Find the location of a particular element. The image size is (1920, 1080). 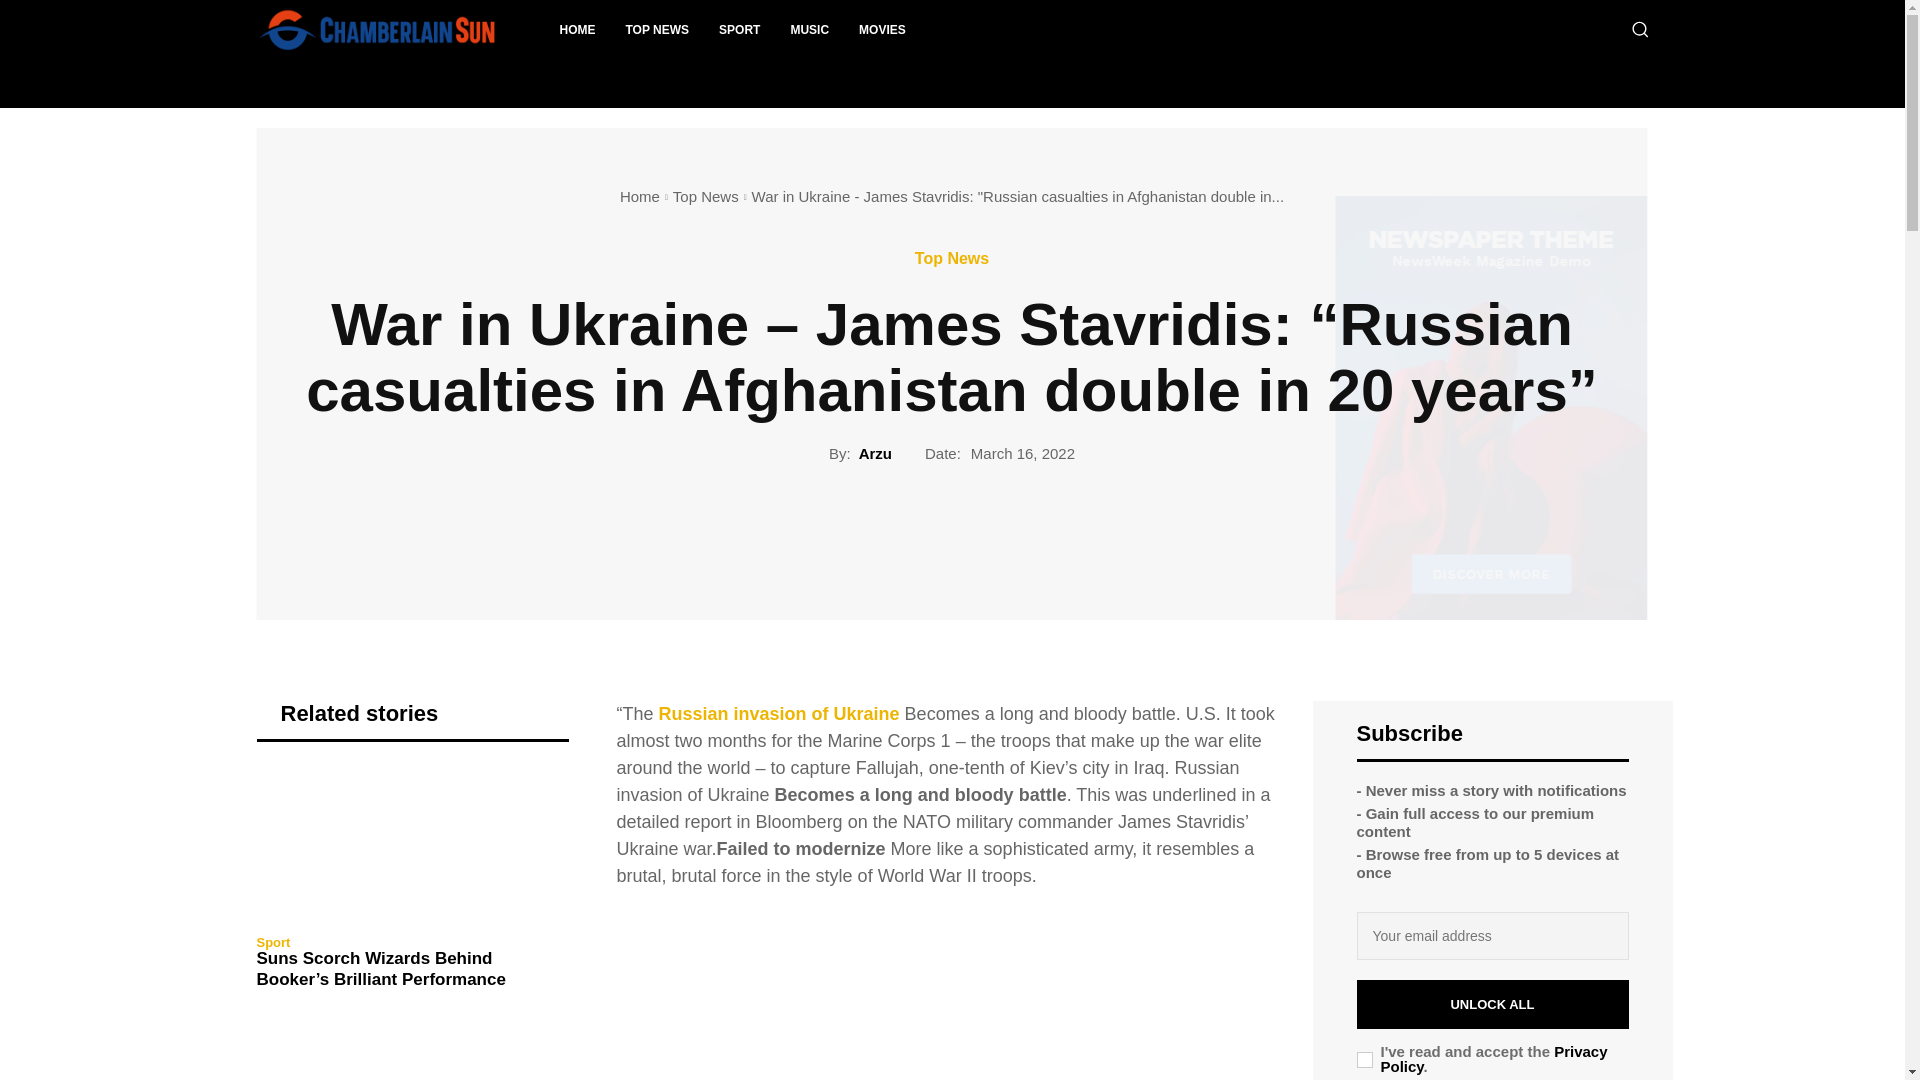

Sport is located at coordinates (272, 942).